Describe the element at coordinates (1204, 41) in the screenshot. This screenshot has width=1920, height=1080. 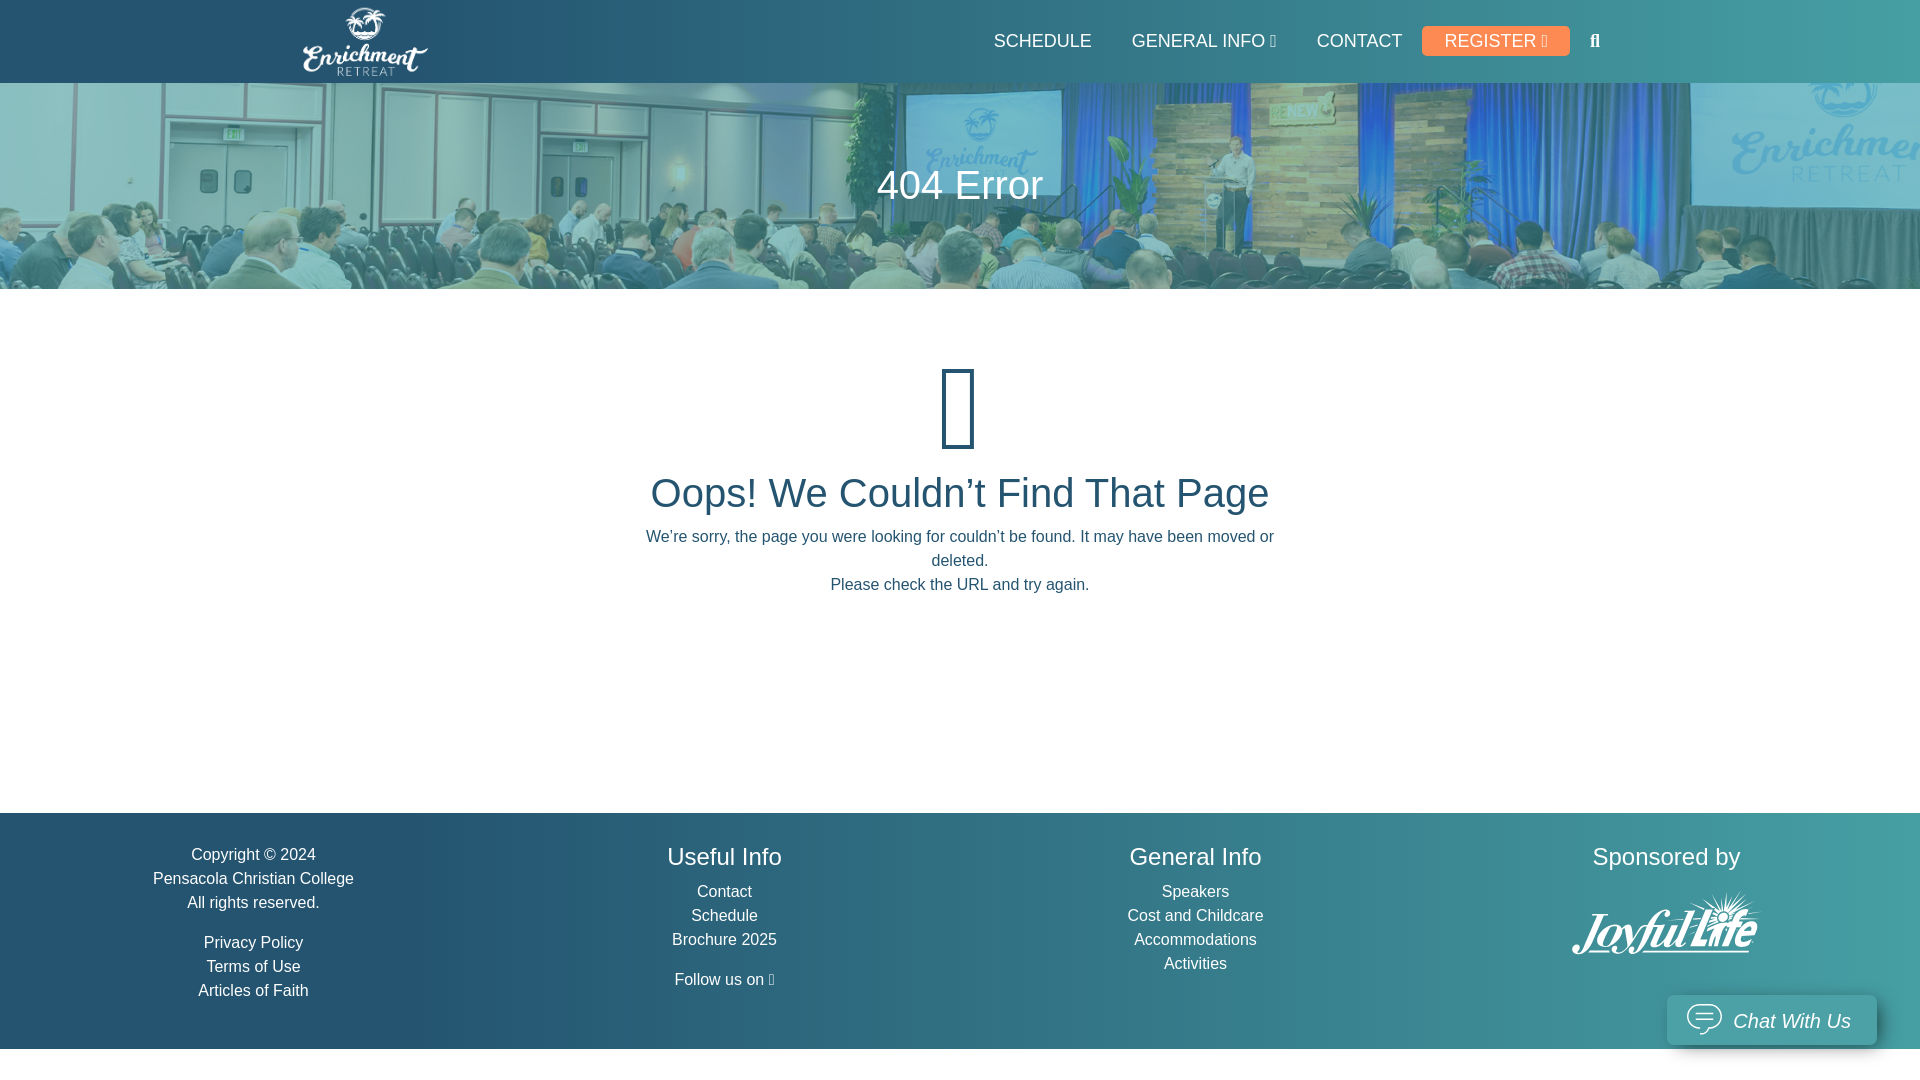
I see `GENERAL INFO` at that location.